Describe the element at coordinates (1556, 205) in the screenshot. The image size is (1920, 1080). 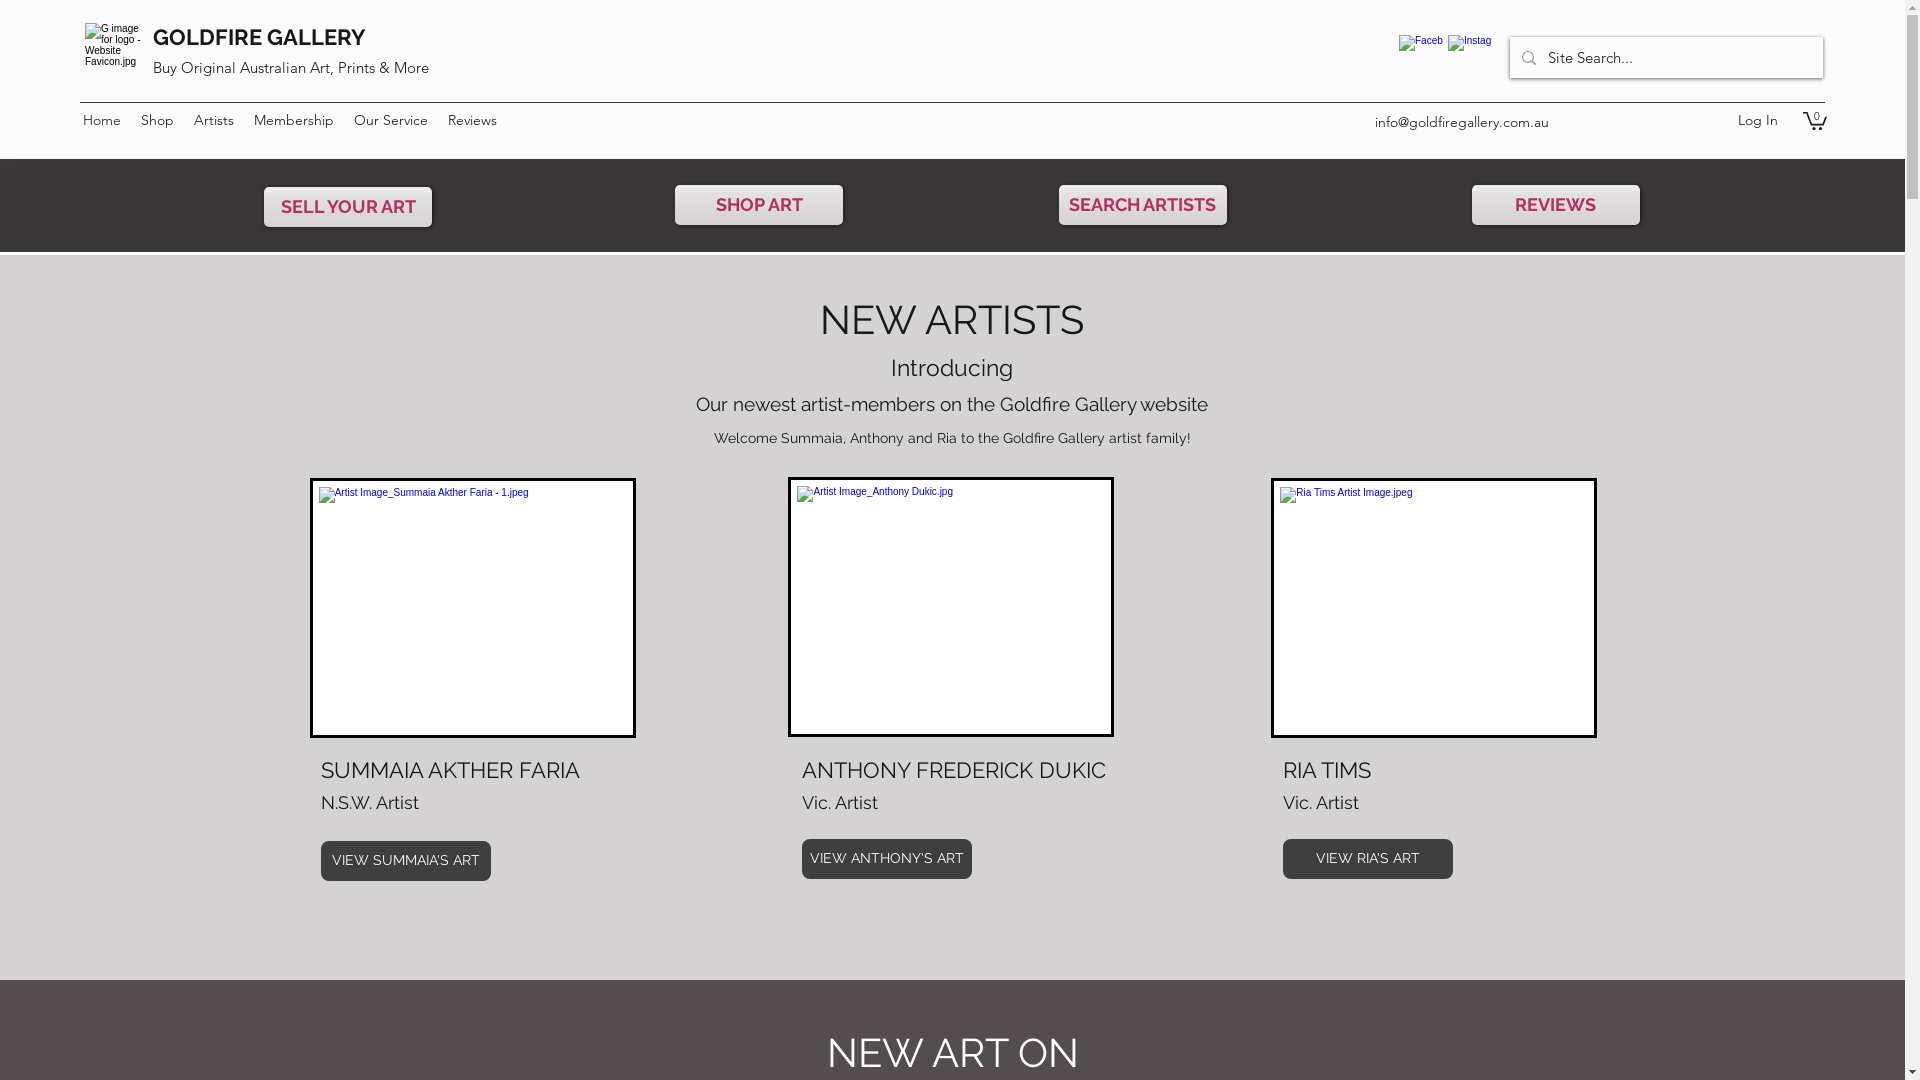
I see `REVIEWS` at that location.